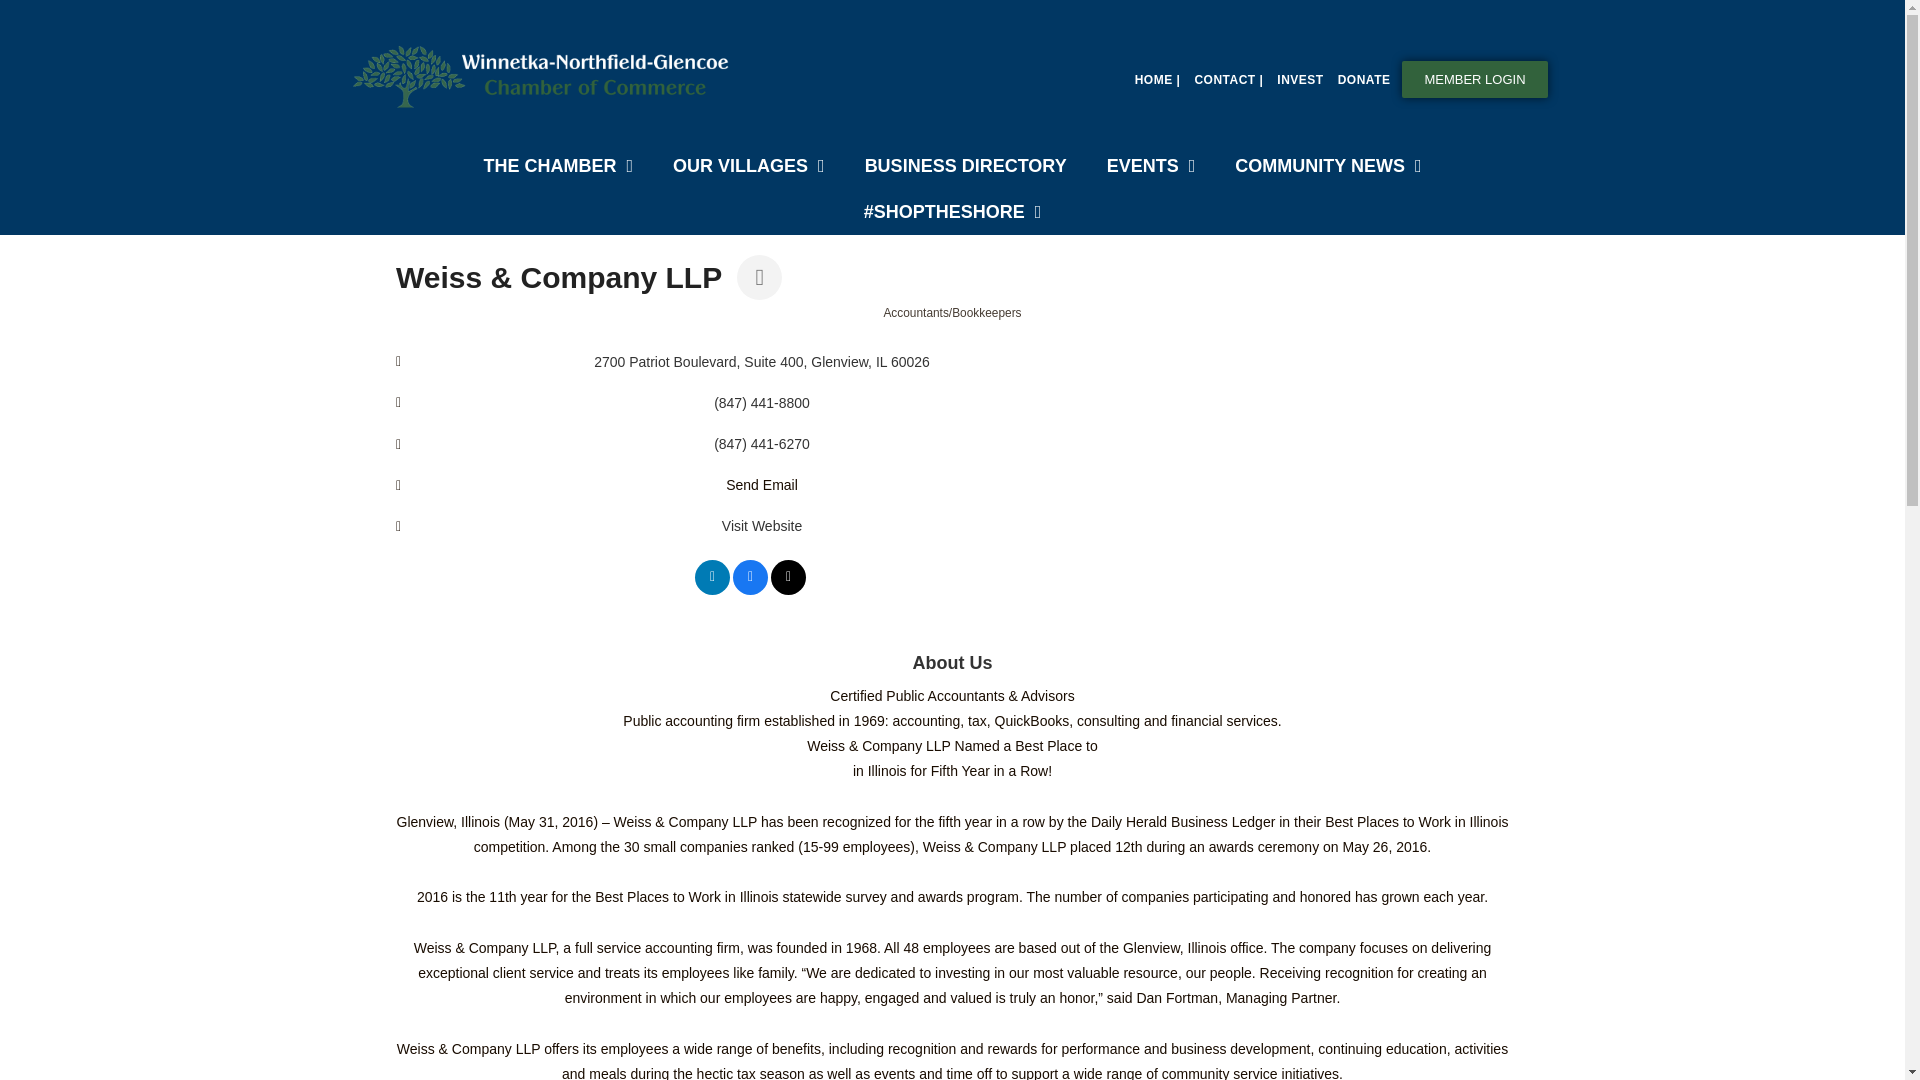 The height and width of the screenshot is (1080, 1920). I want to click on Winnetka-Northfield-Glencoe Chamber of Commerce, so click(545, 76).